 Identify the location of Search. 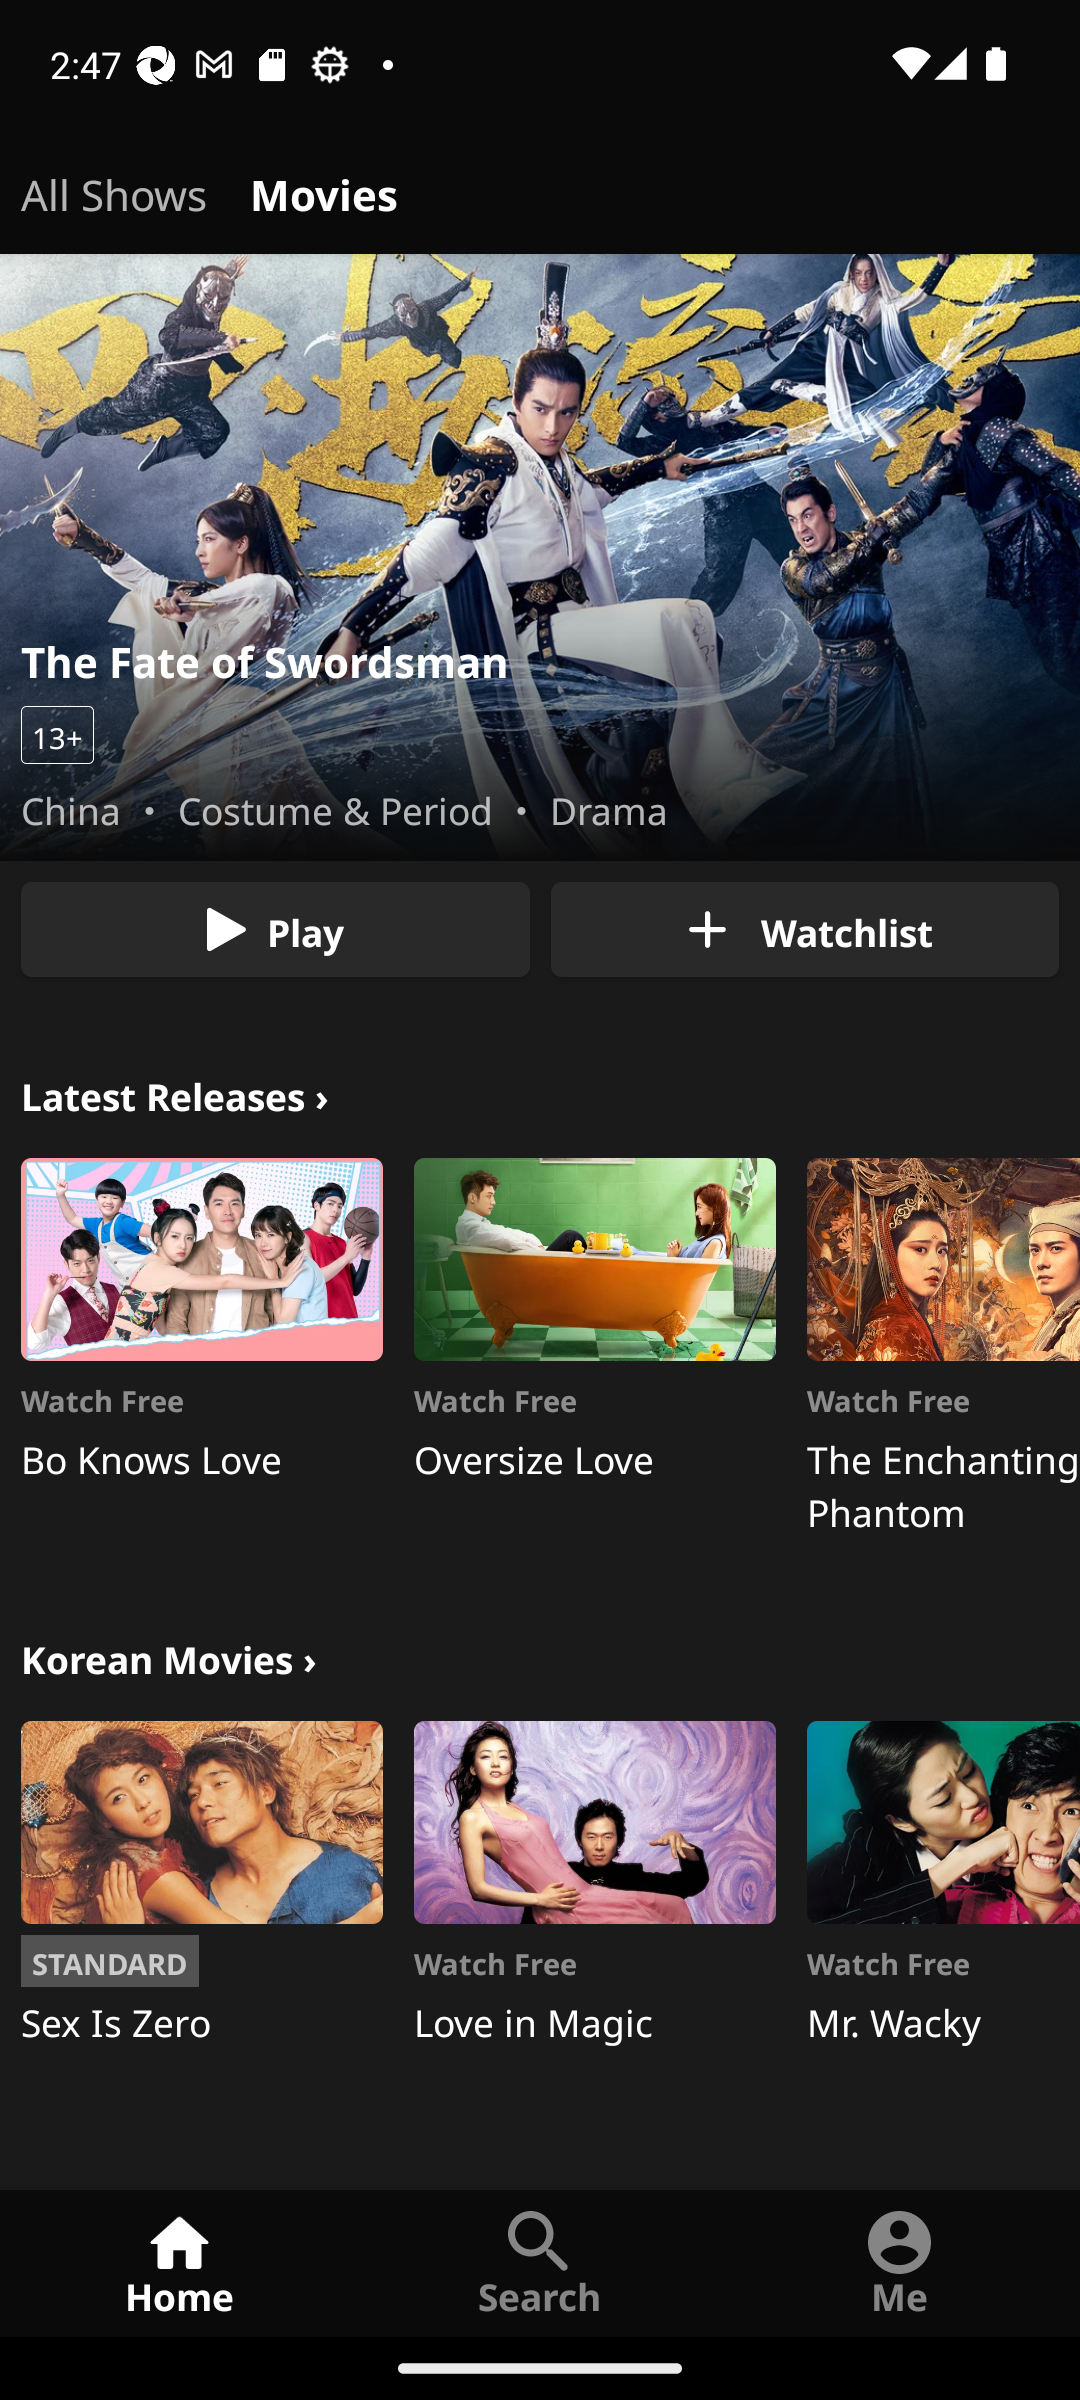
(540, 2262).